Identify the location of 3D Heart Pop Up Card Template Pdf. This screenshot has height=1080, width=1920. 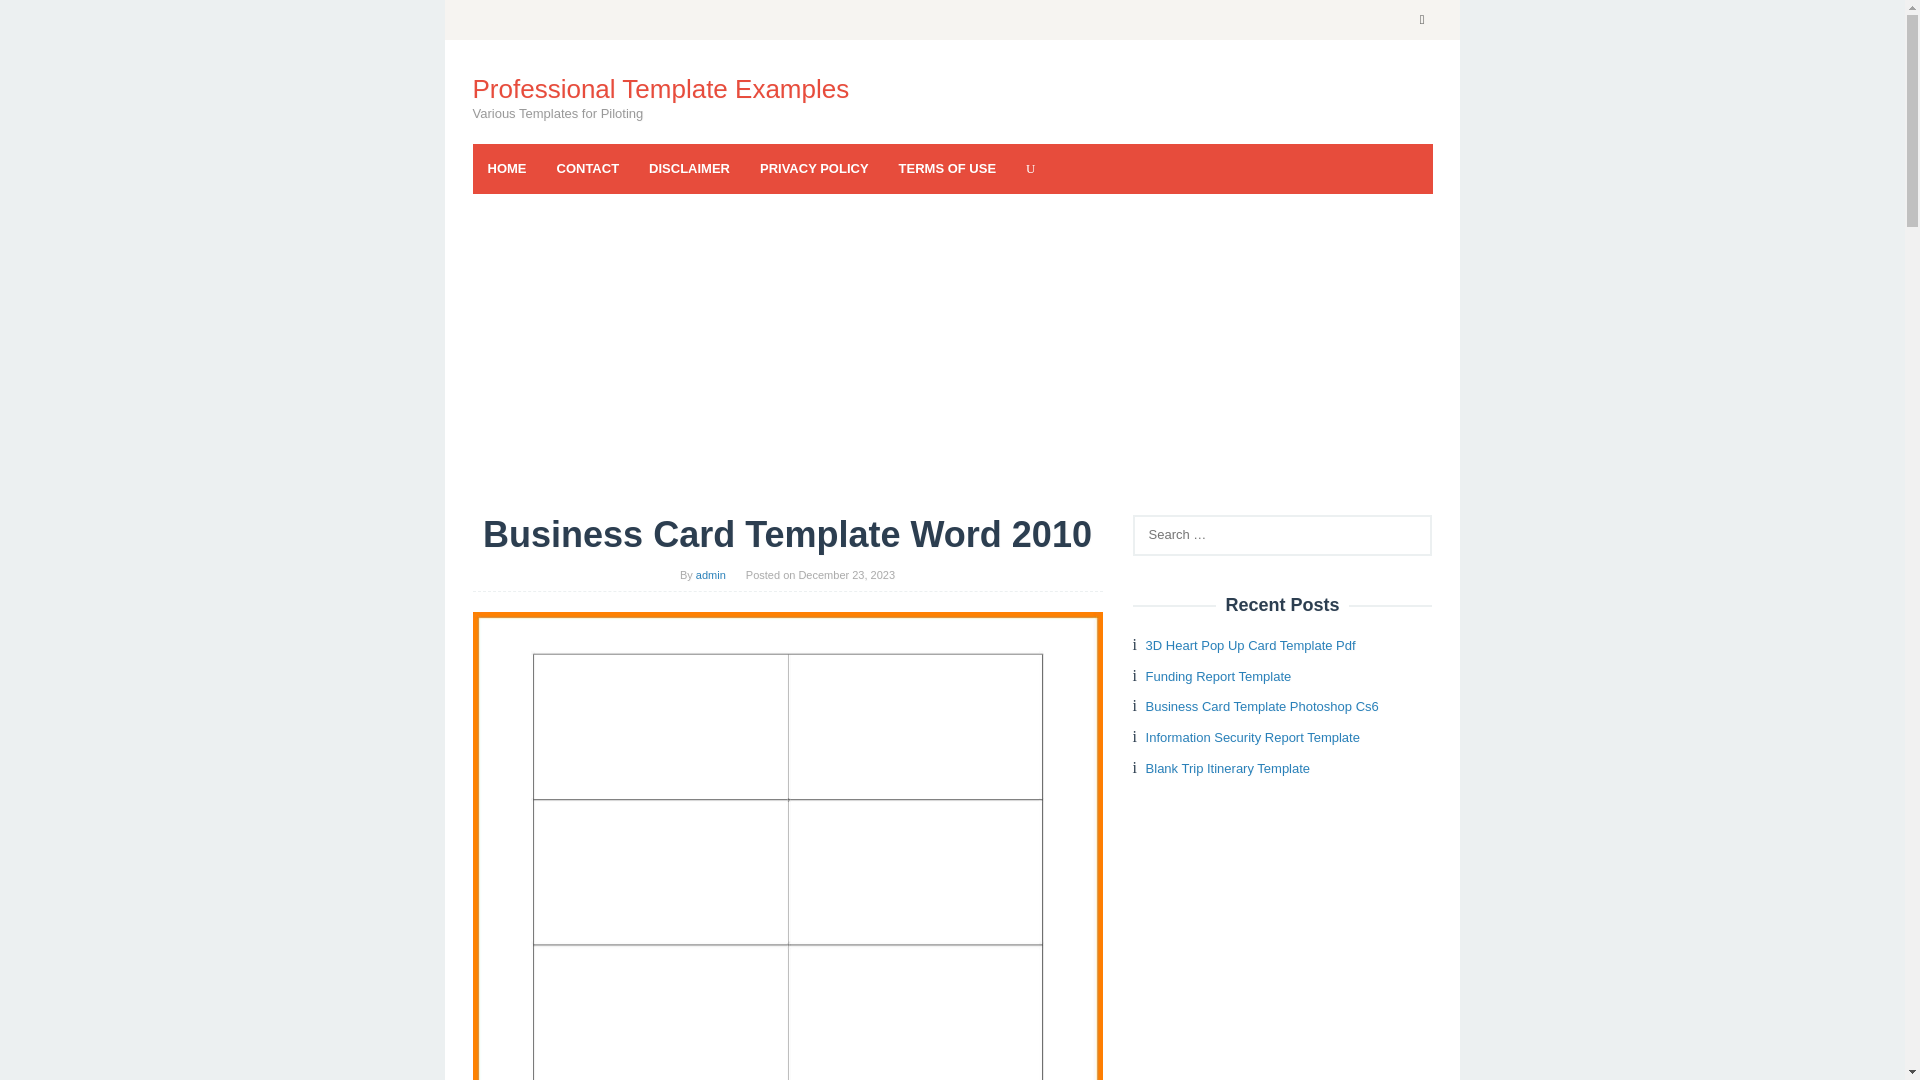
(1250, 646).